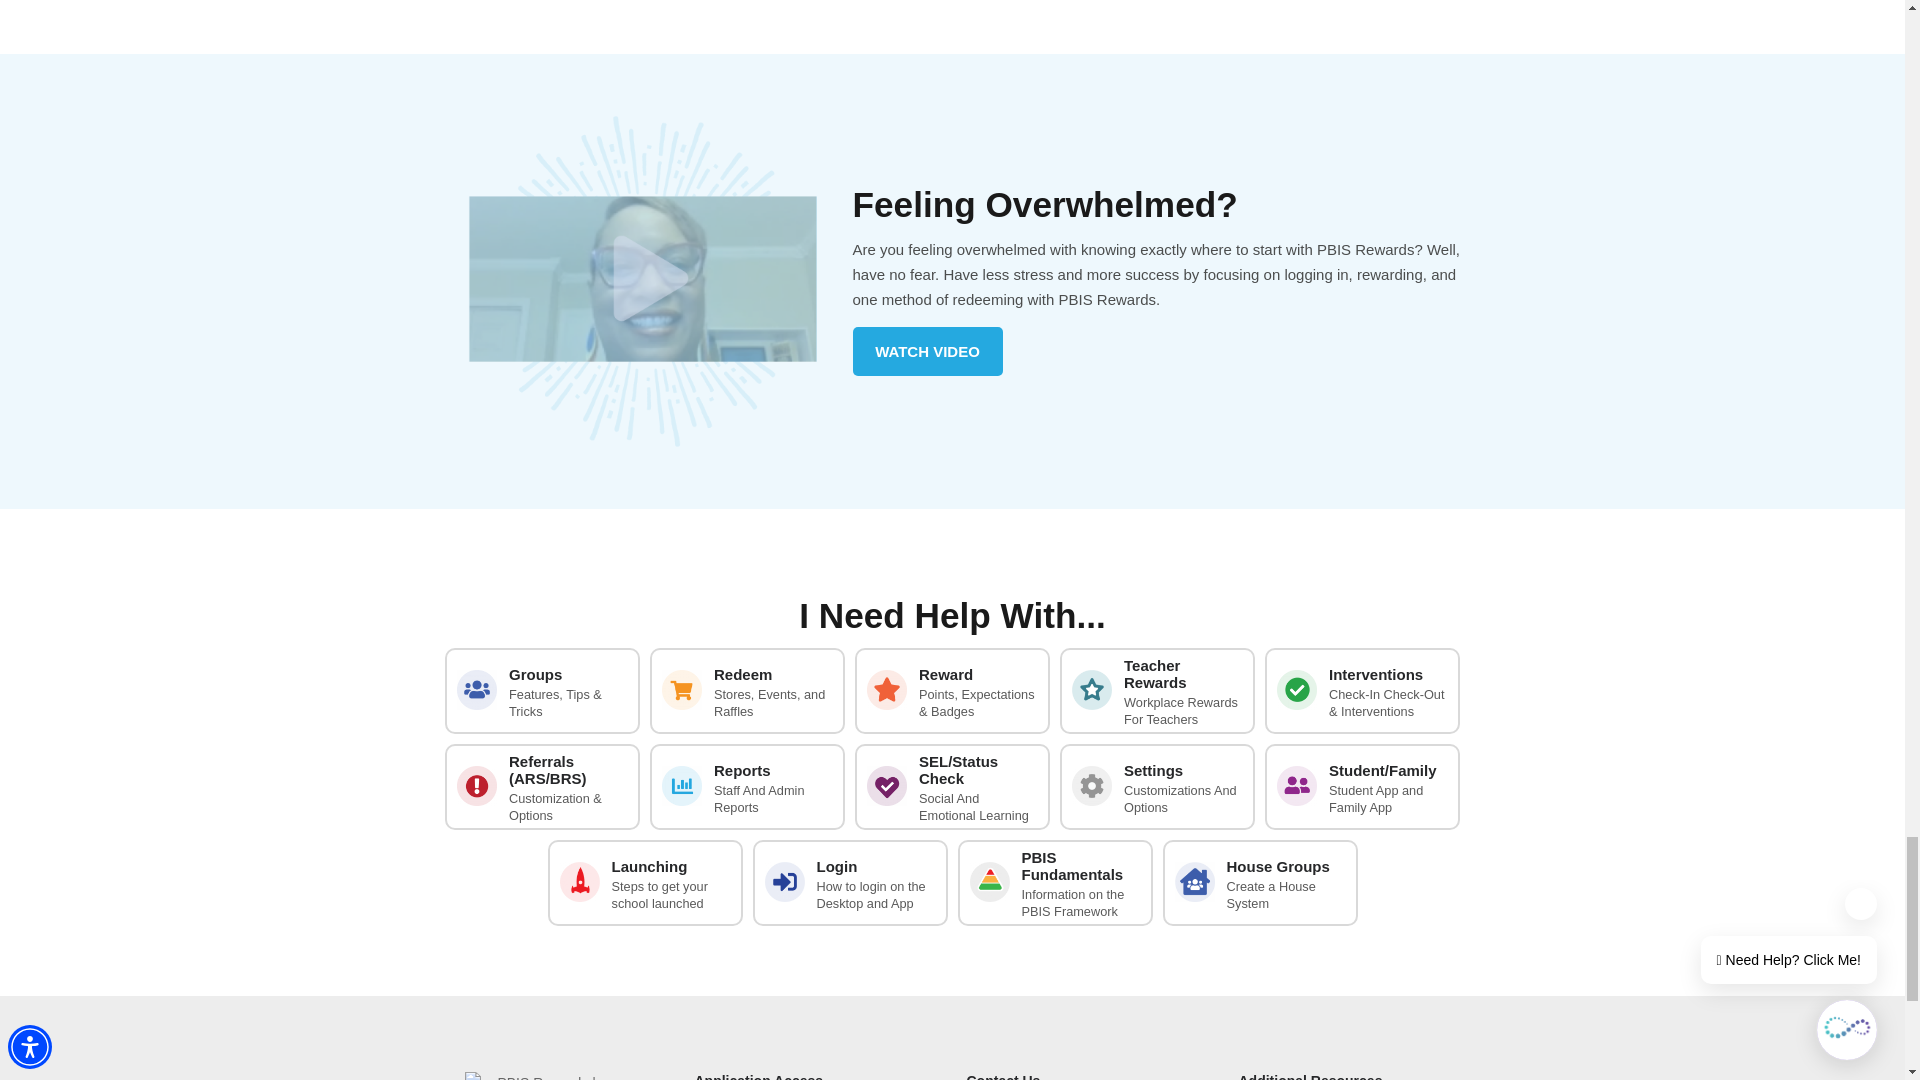  What do you see at coordinates (1157, 691) in the screenshot?
I see `View all posts in Teacher Rewards` at bounding box center [1157, 691].